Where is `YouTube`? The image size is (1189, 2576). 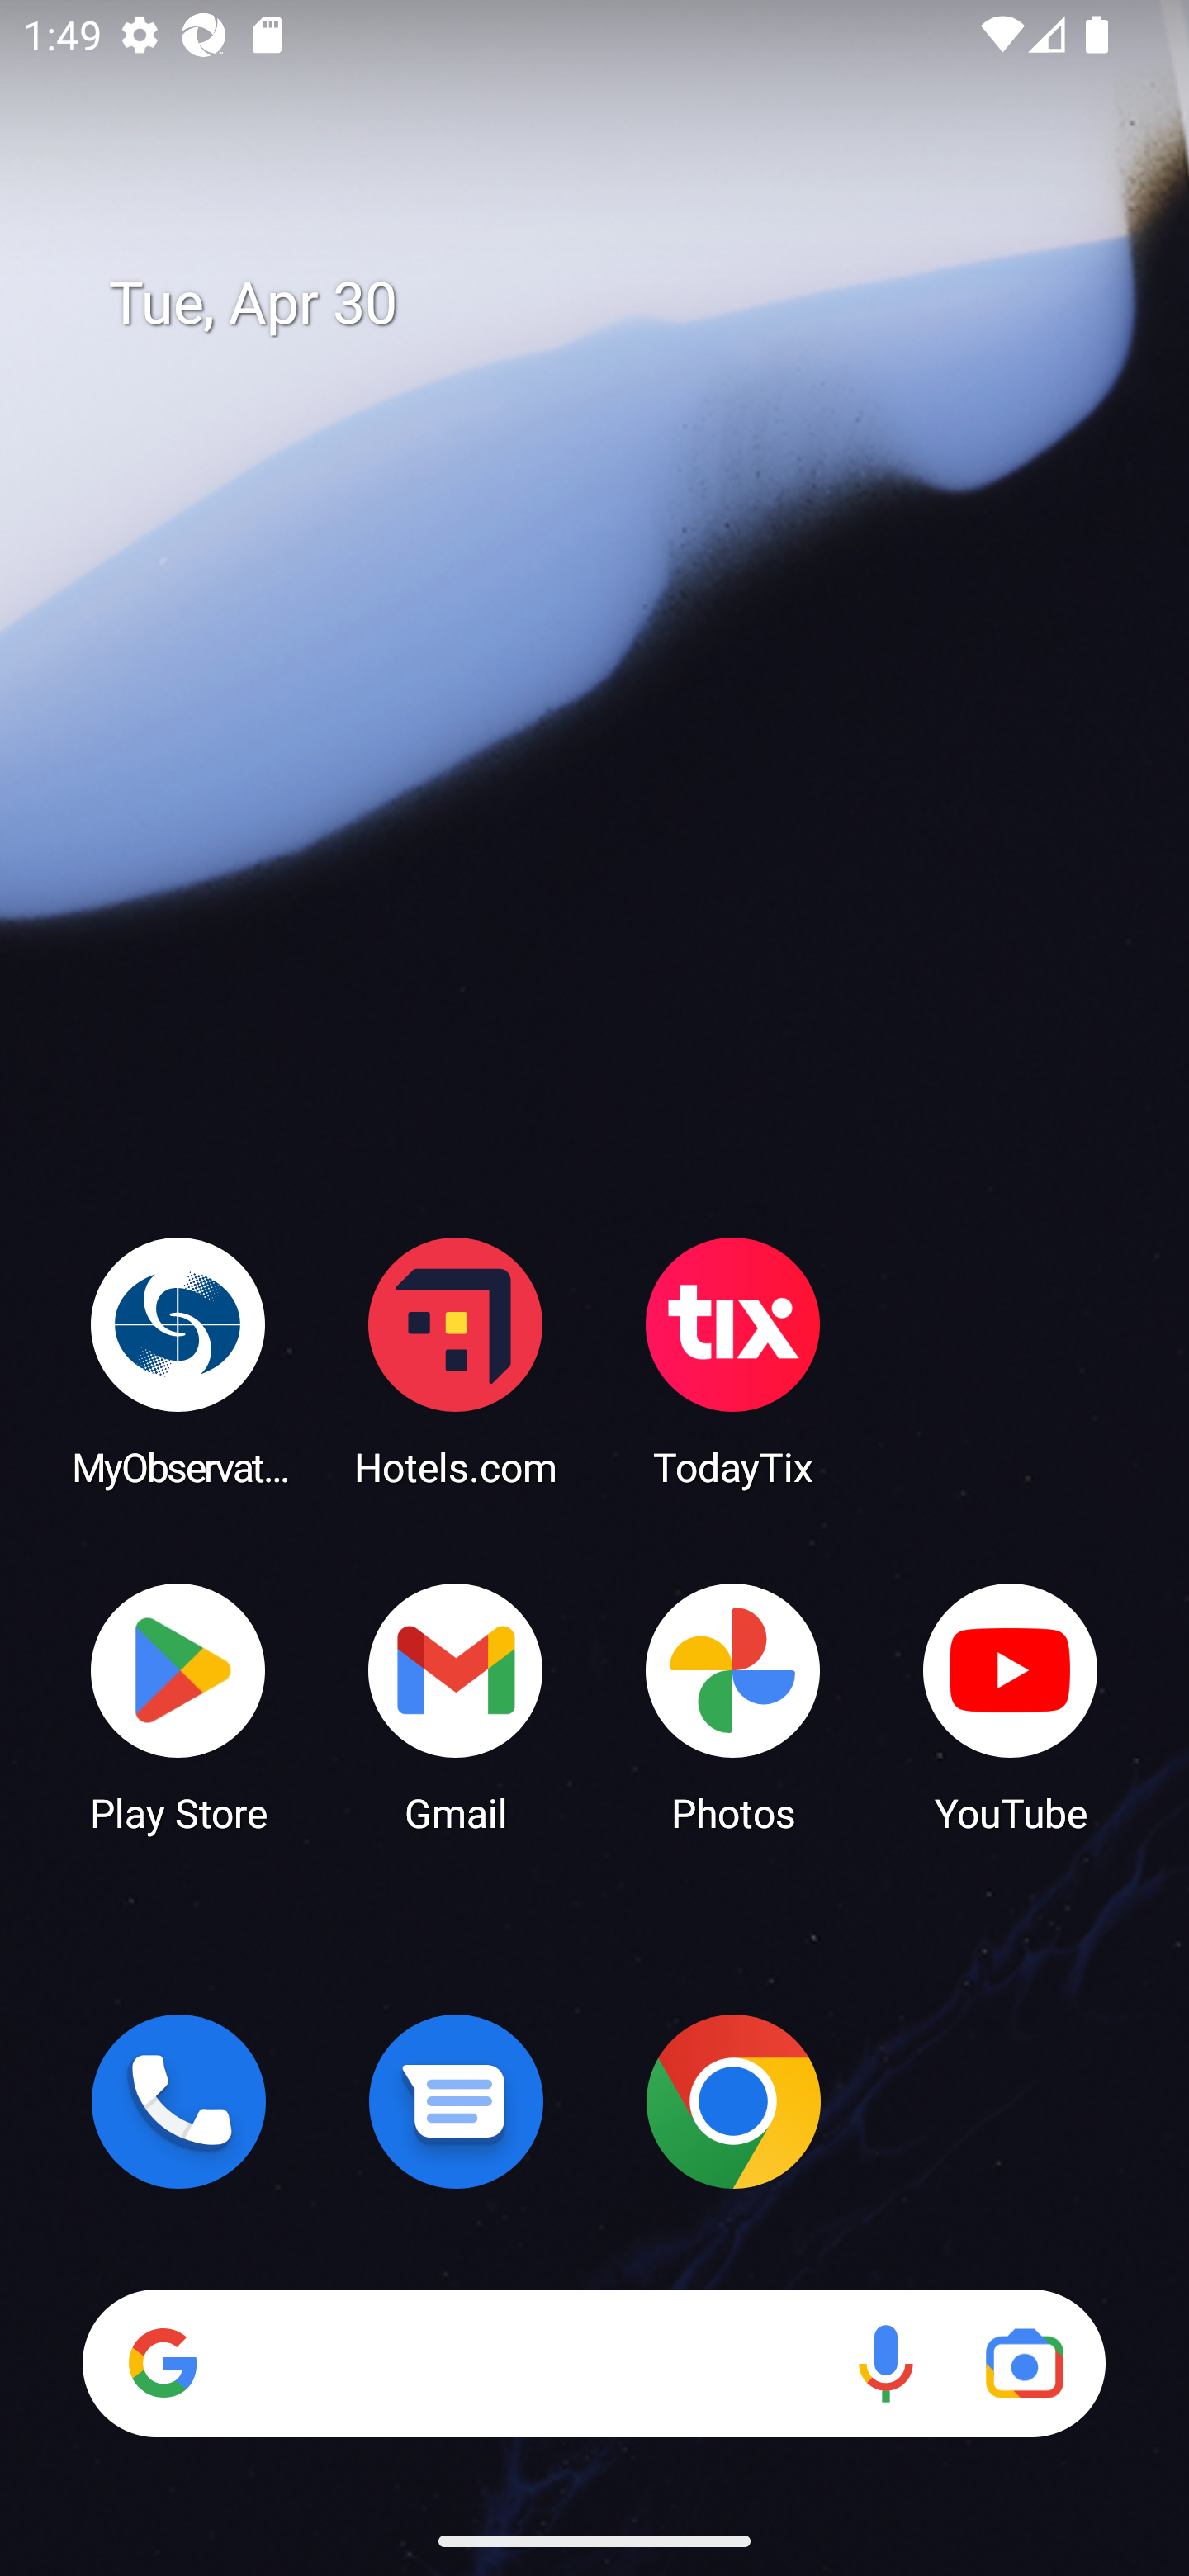 YouTube is located at coordinates (1011, 1706).